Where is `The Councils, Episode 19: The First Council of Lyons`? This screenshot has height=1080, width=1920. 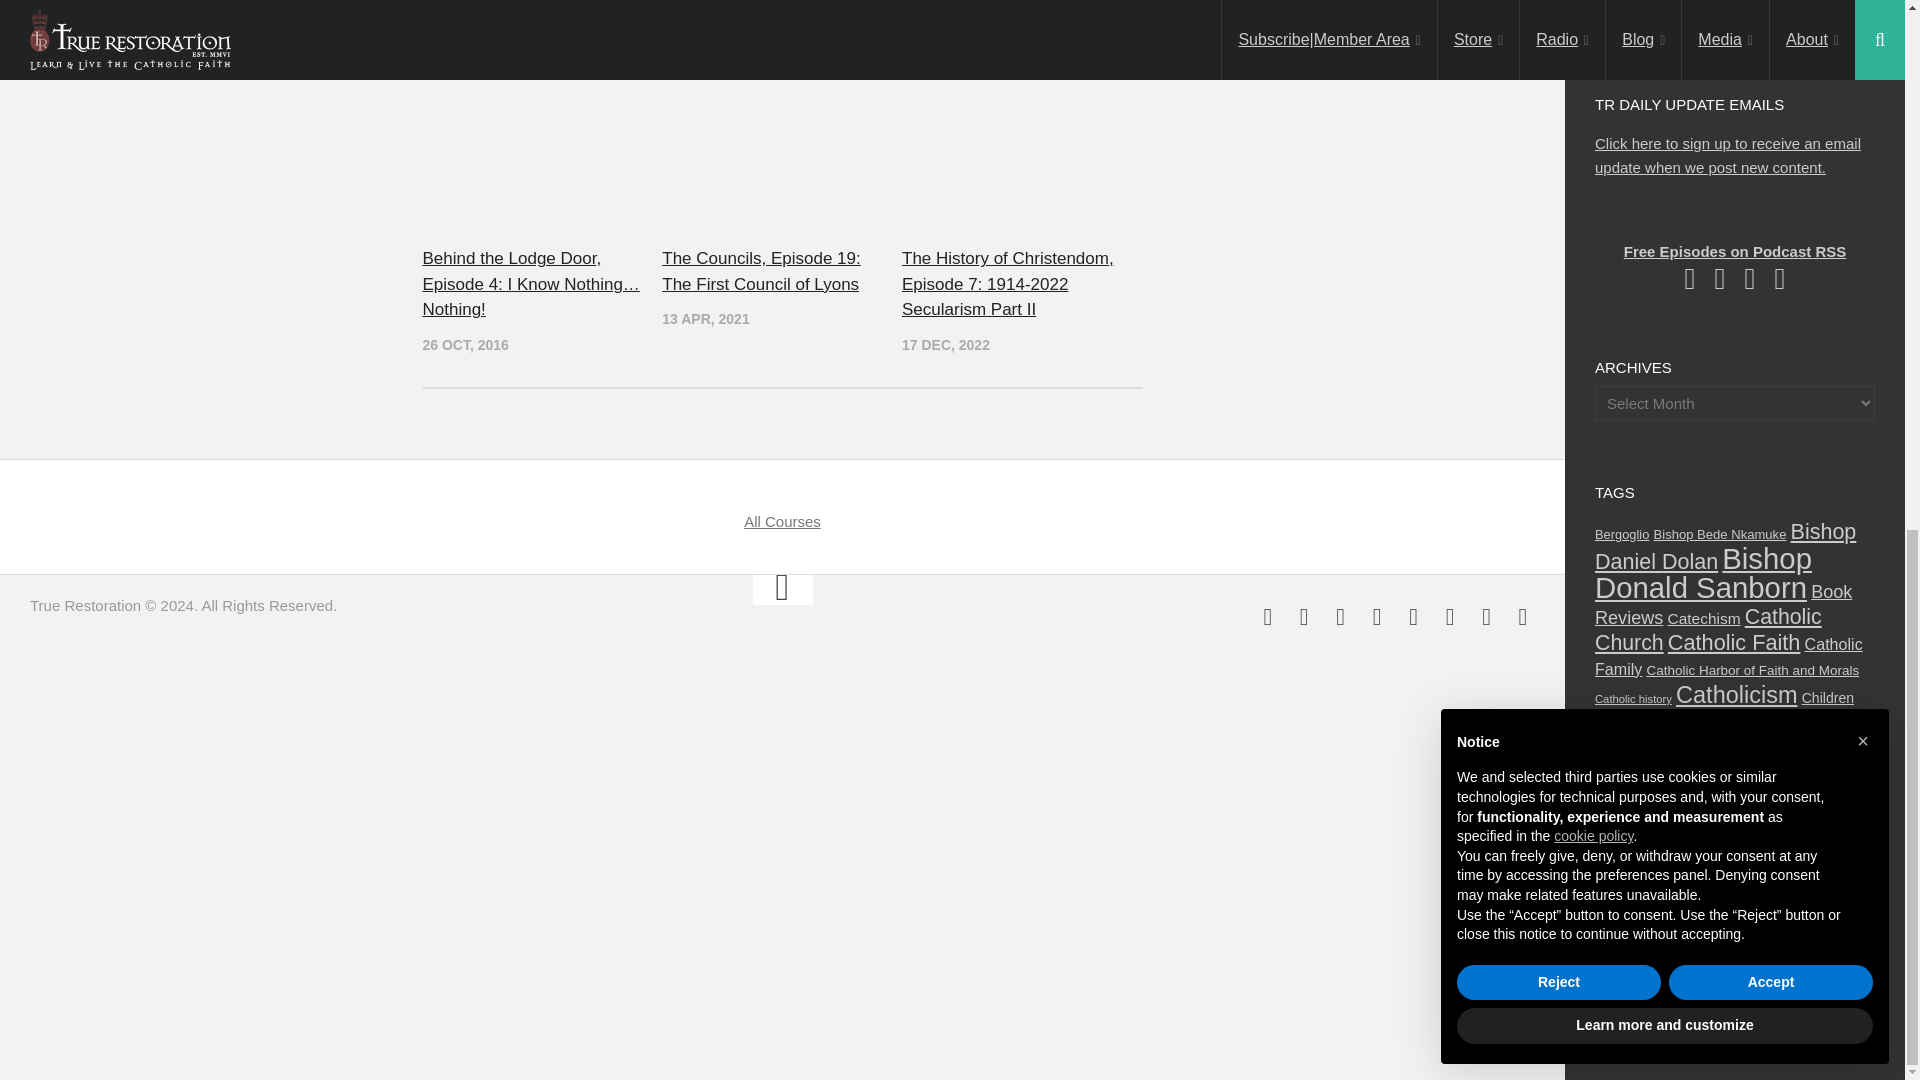 The Councils, Episode 19: The First Council of Lyons is located at coordinates (761, 271).